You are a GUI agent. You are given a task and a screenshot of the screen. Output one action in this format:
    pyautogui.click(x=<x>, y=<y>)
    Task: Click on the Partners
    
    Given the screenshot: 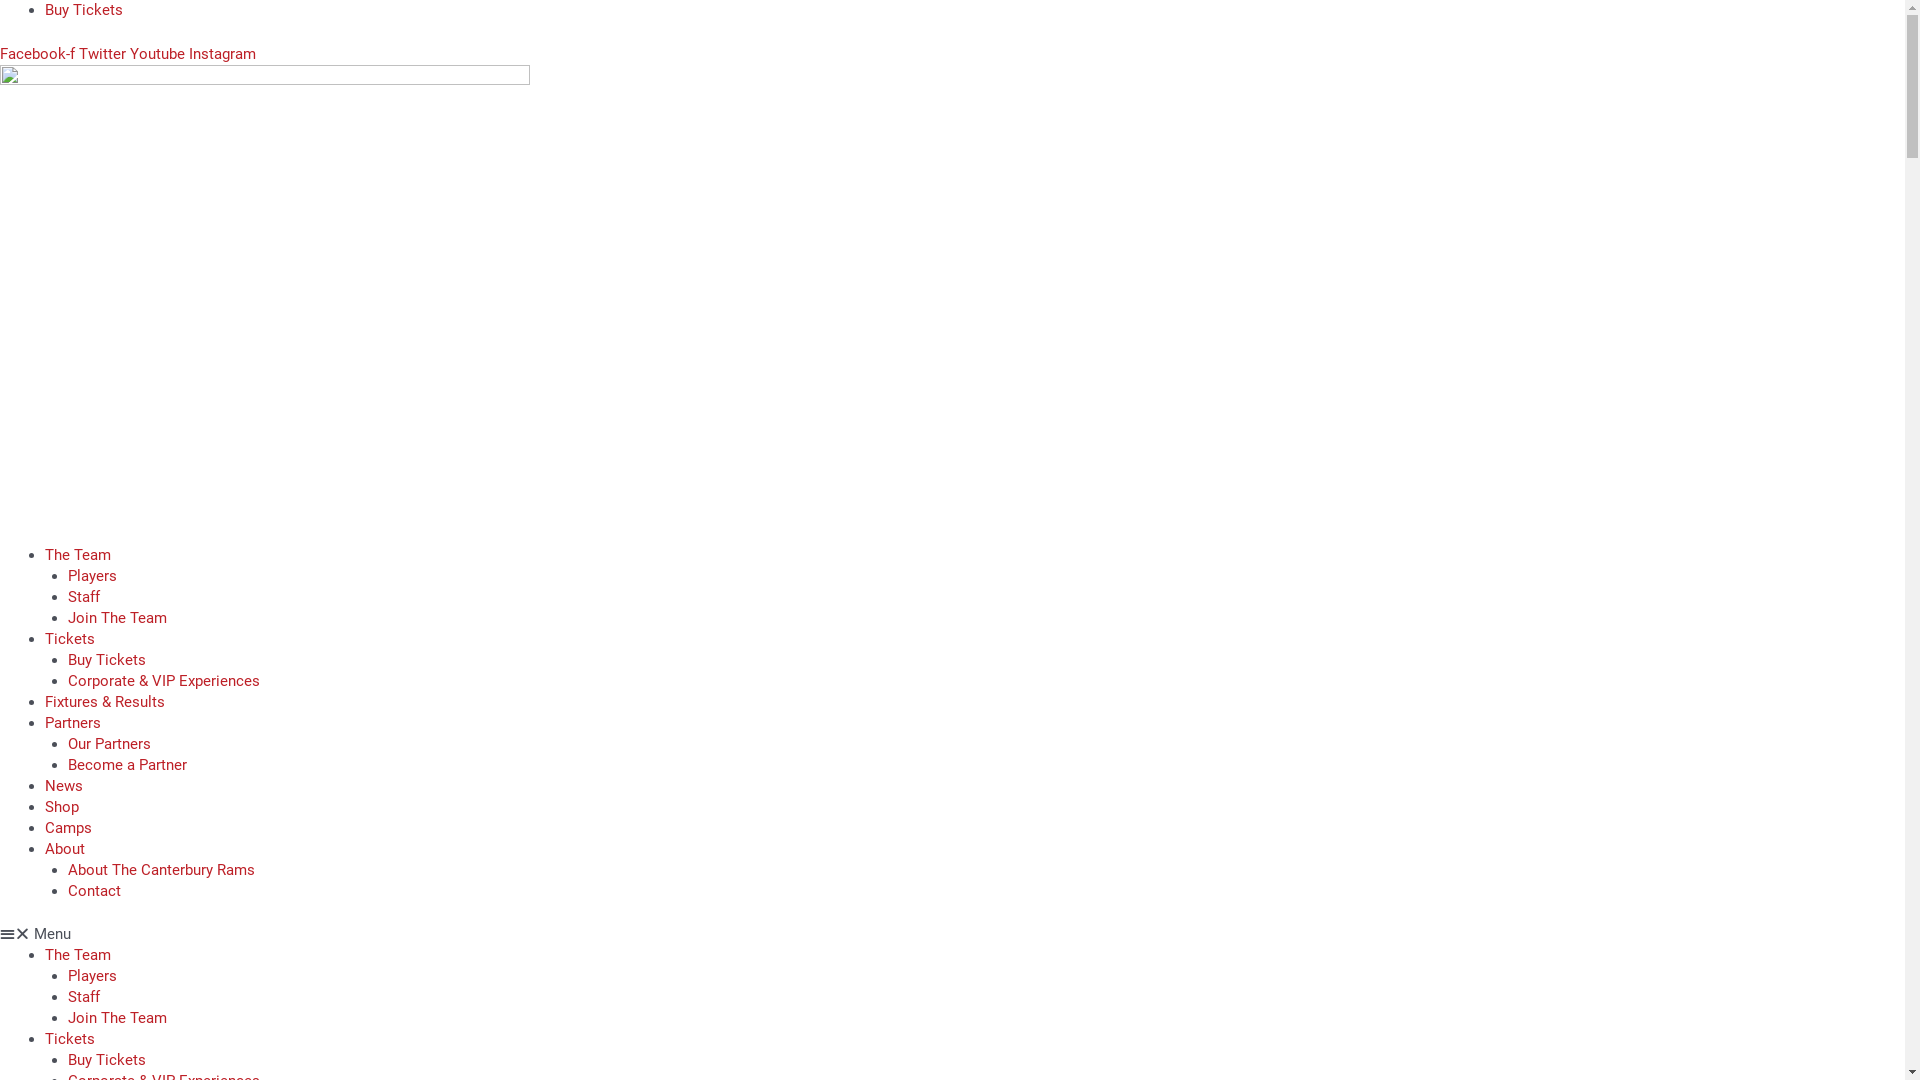 What is the action you would take?
    pyautogui.click(x=73, y=723)
    